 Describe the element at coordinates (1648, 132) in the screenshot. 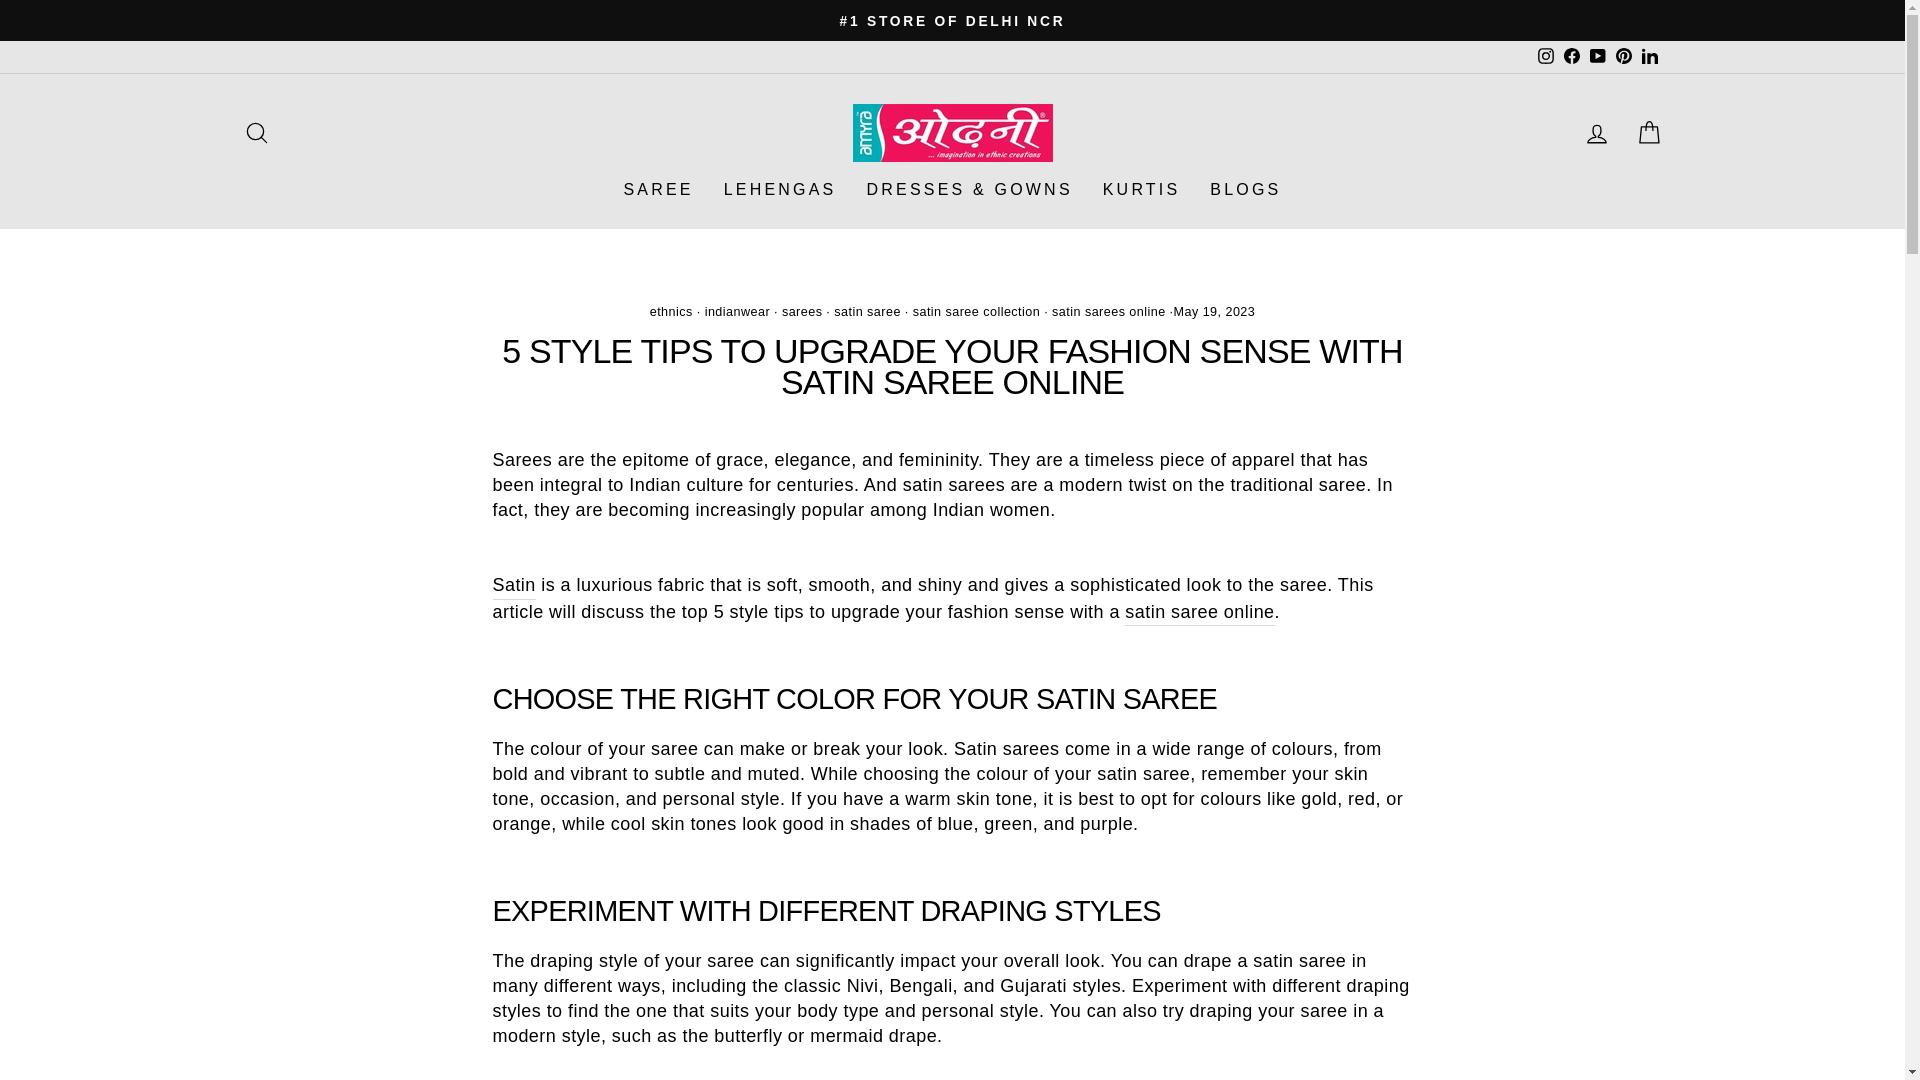

I see `CART` at that location.